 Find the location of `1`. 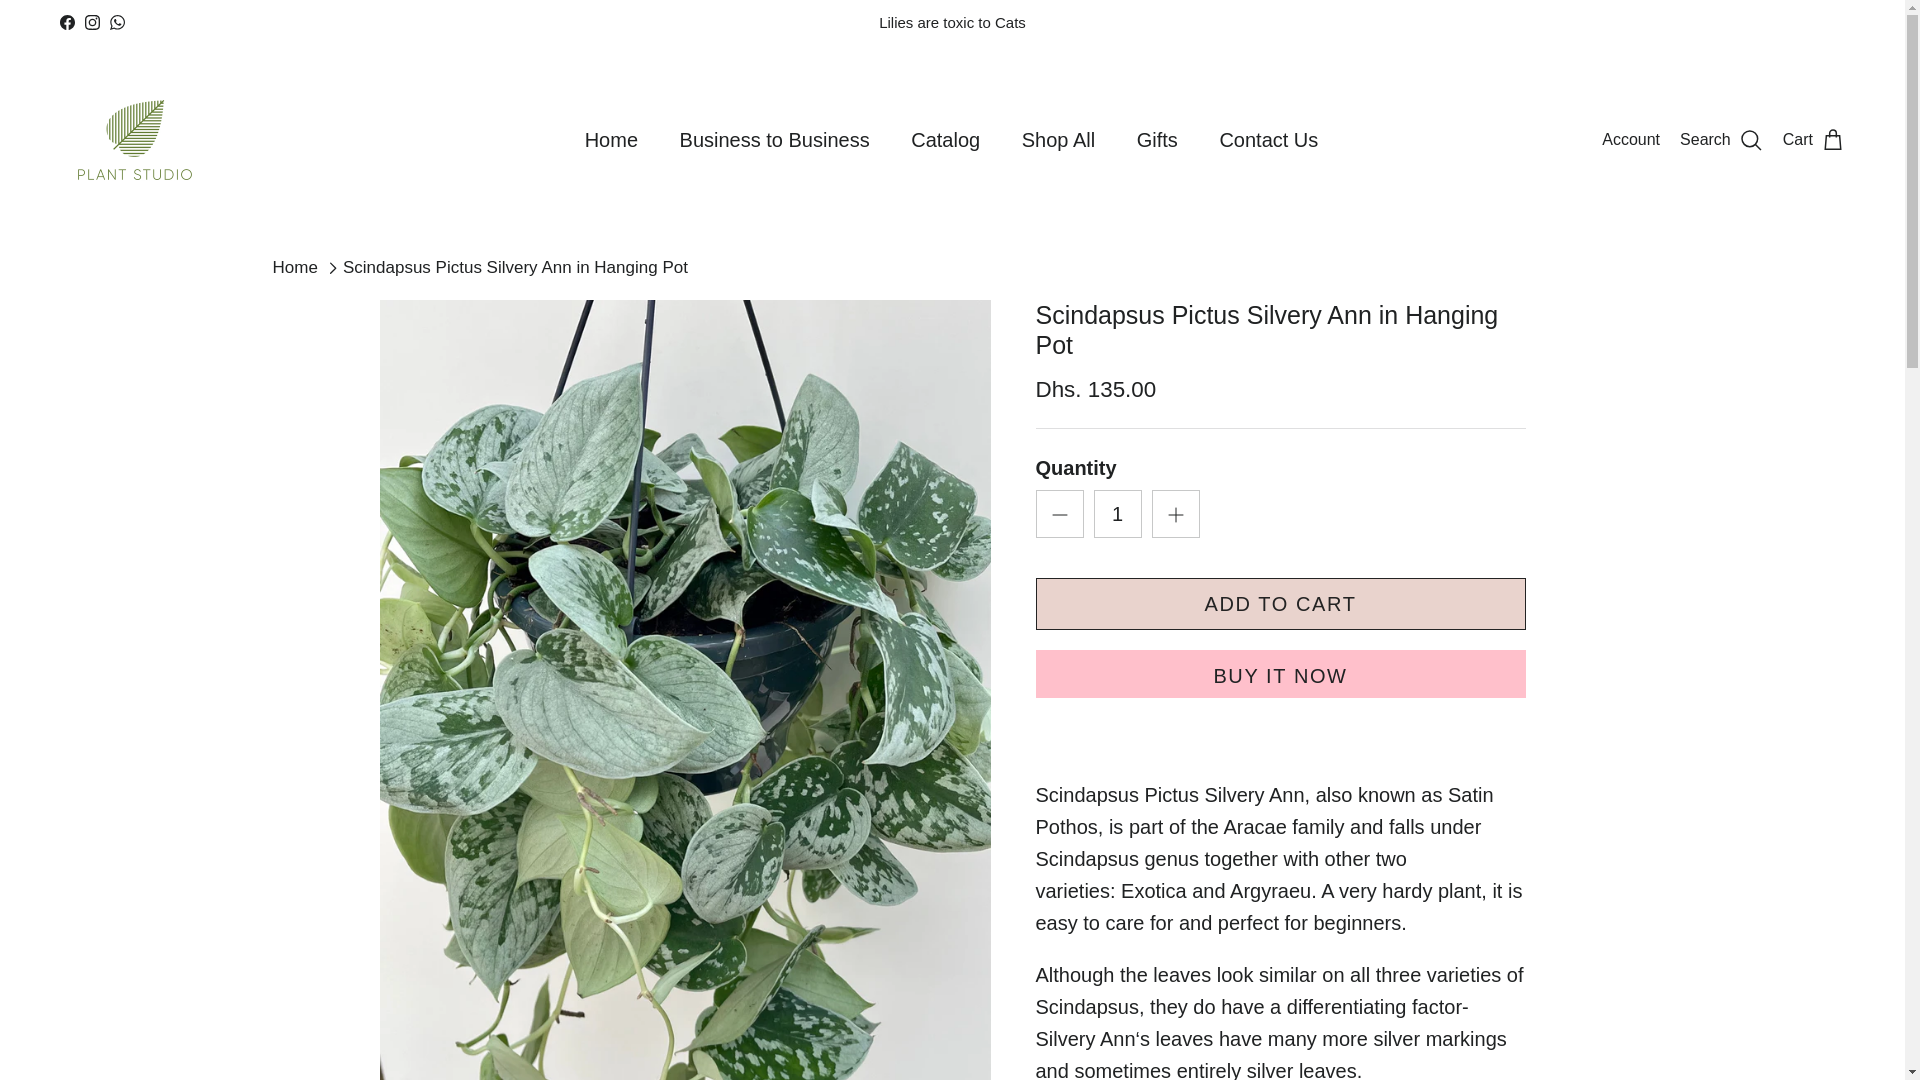

1 is located at coordinates (1118, 514).